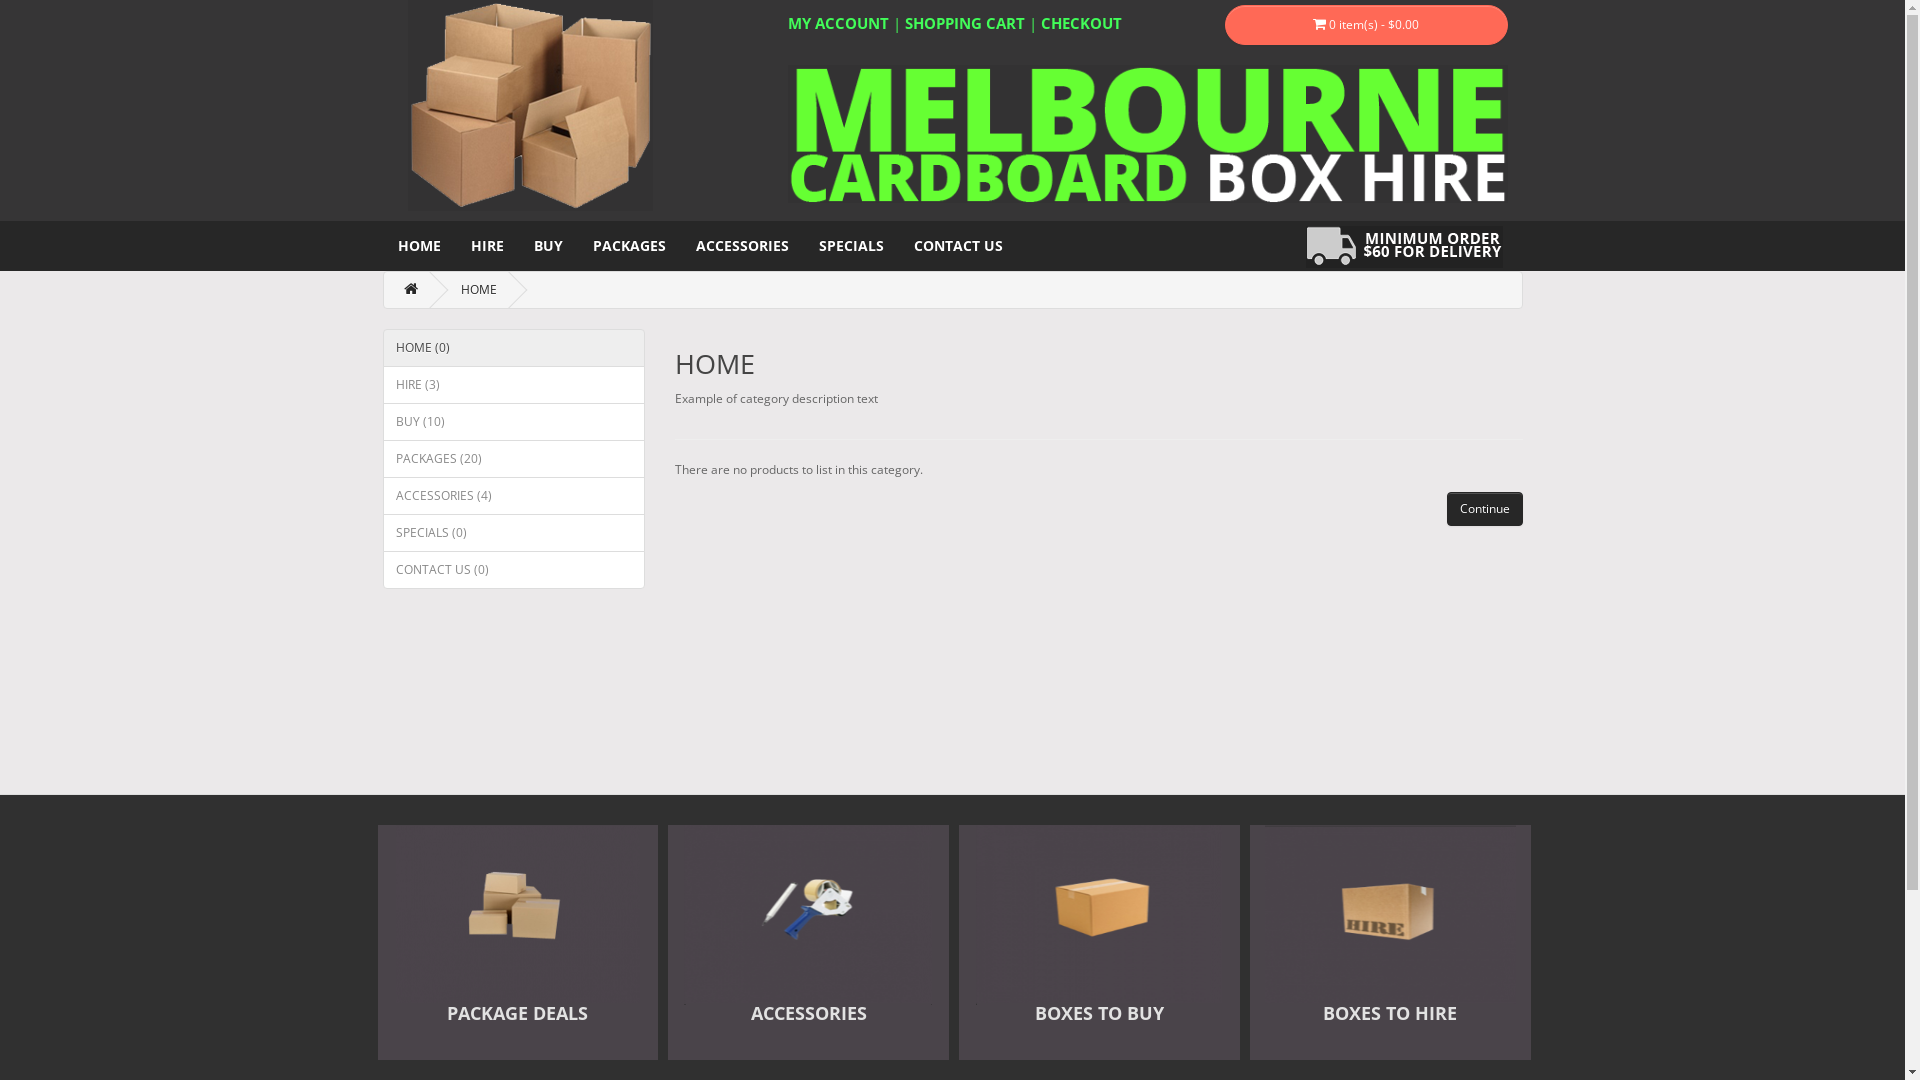 Image resolution: width=1920 pixels, height=1080 pixels. I want to click on PACKAGES, so click(630, 246).